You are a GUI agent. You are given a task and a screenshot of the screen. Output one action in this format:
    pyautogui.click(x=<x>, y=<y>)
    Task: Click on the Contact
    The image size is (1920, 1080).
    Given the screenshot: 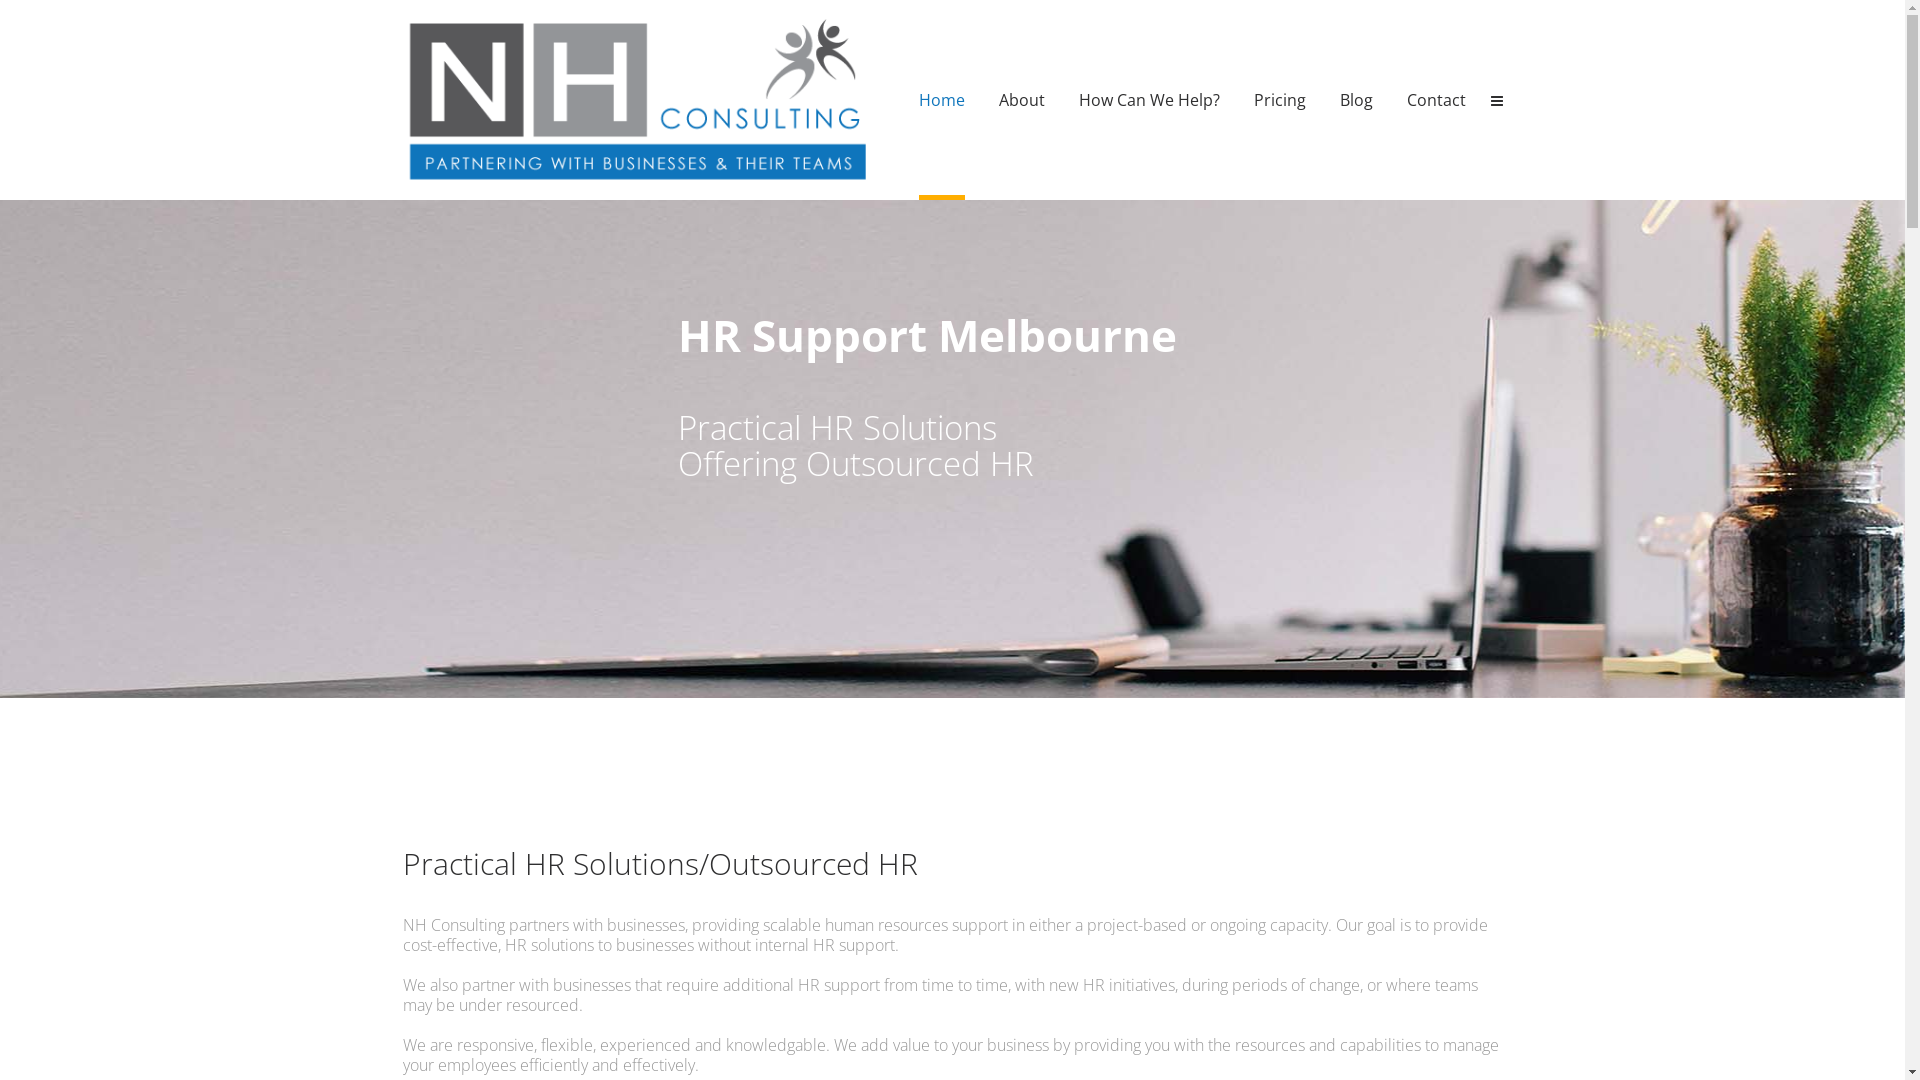 What is the action you would take?
    pyautogui.click(x=1436, y=100)
    